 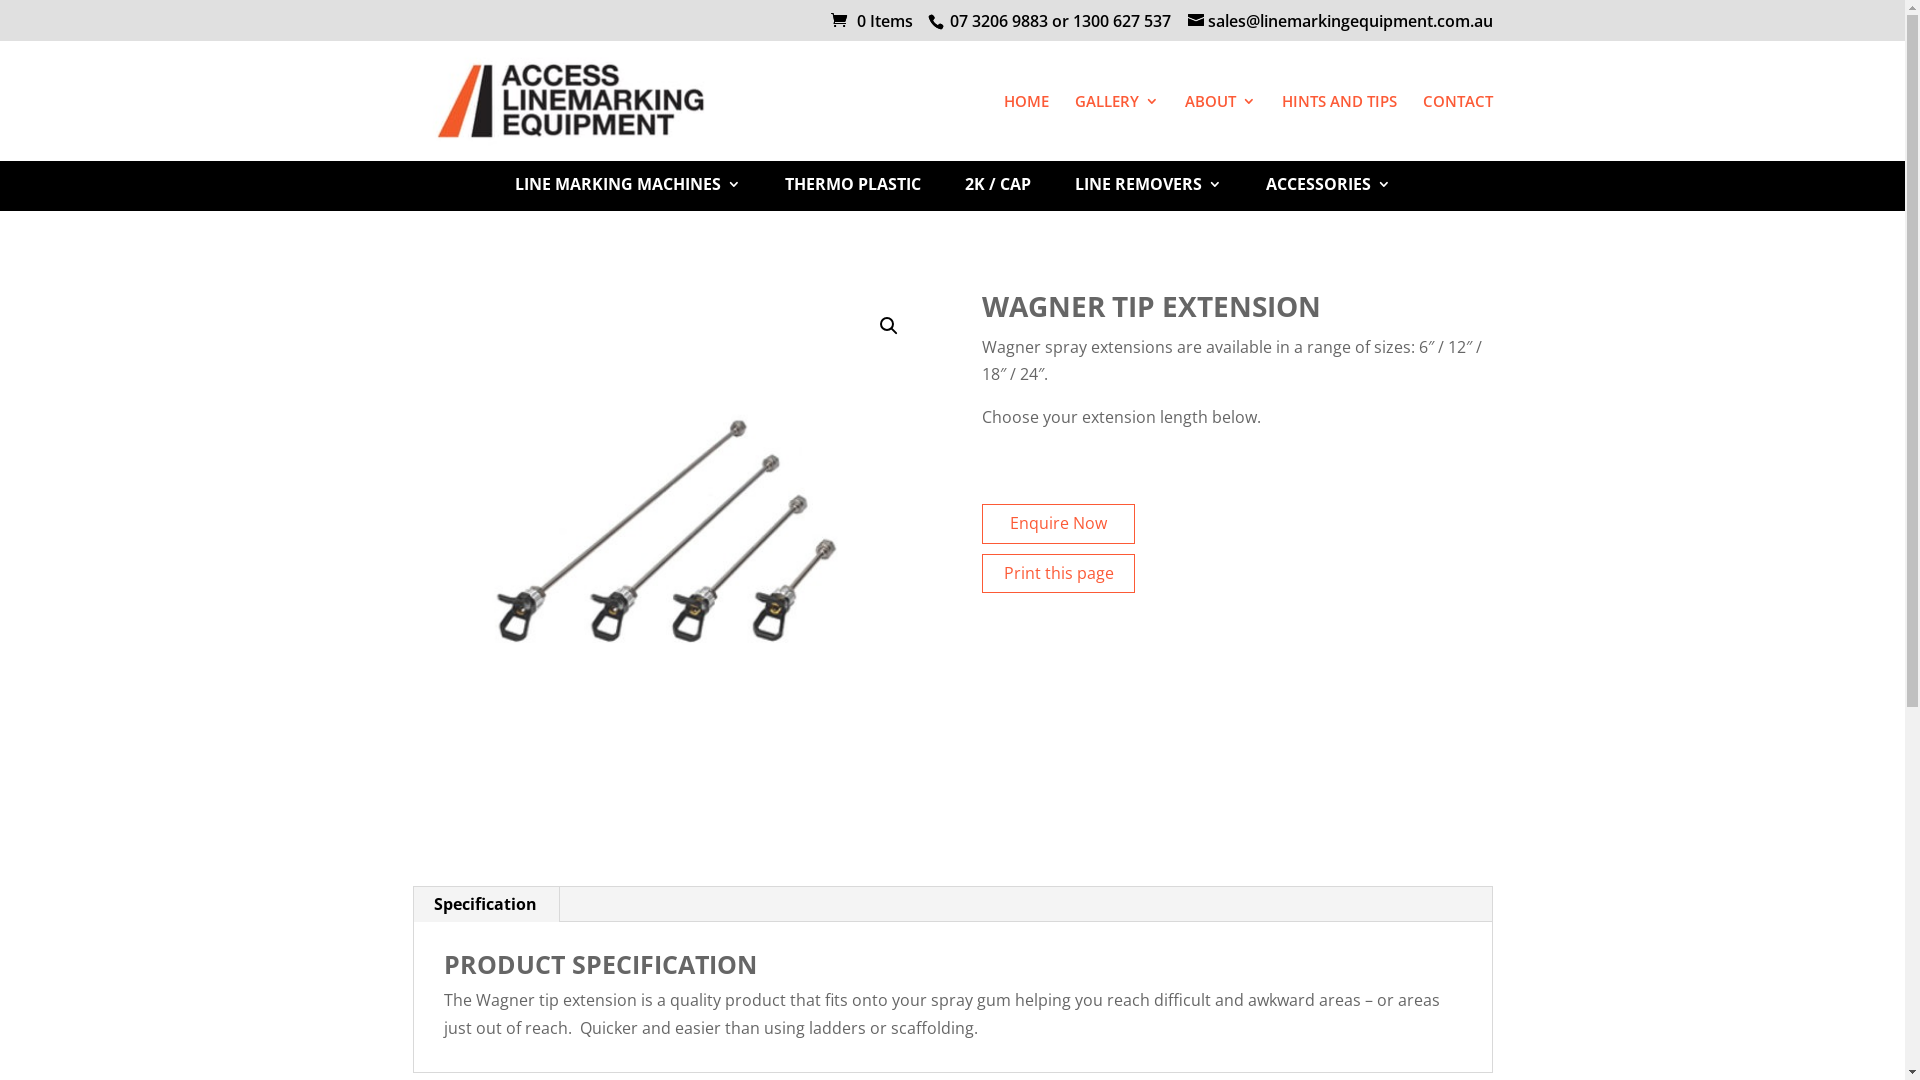 What do you see at coordinates (1058, 523) in the screenshot?
I see `Enquire Now` at bounding box center [1058, 523].